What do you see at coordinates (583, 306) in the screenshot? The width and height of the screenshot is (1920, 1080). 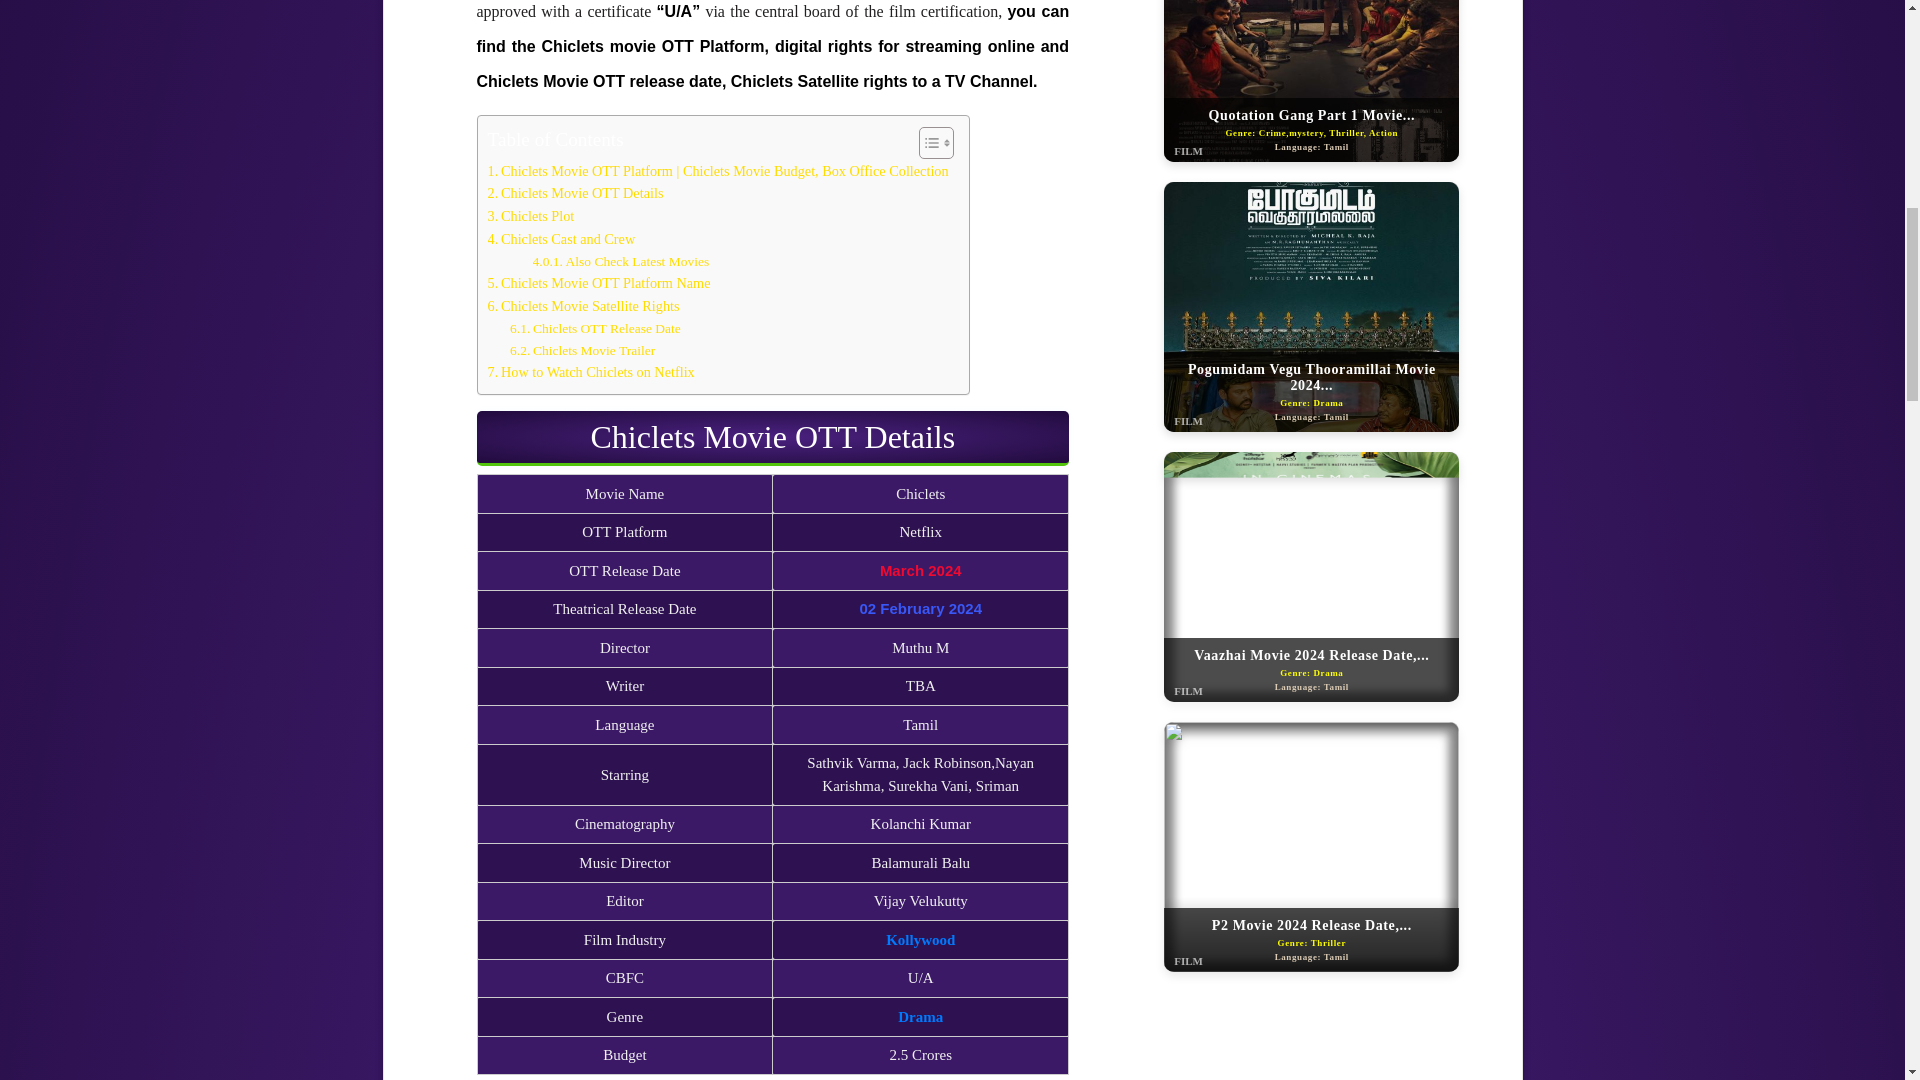 I see `Chiclets Movie Satellite Rights` at bounding box center [583, 306].